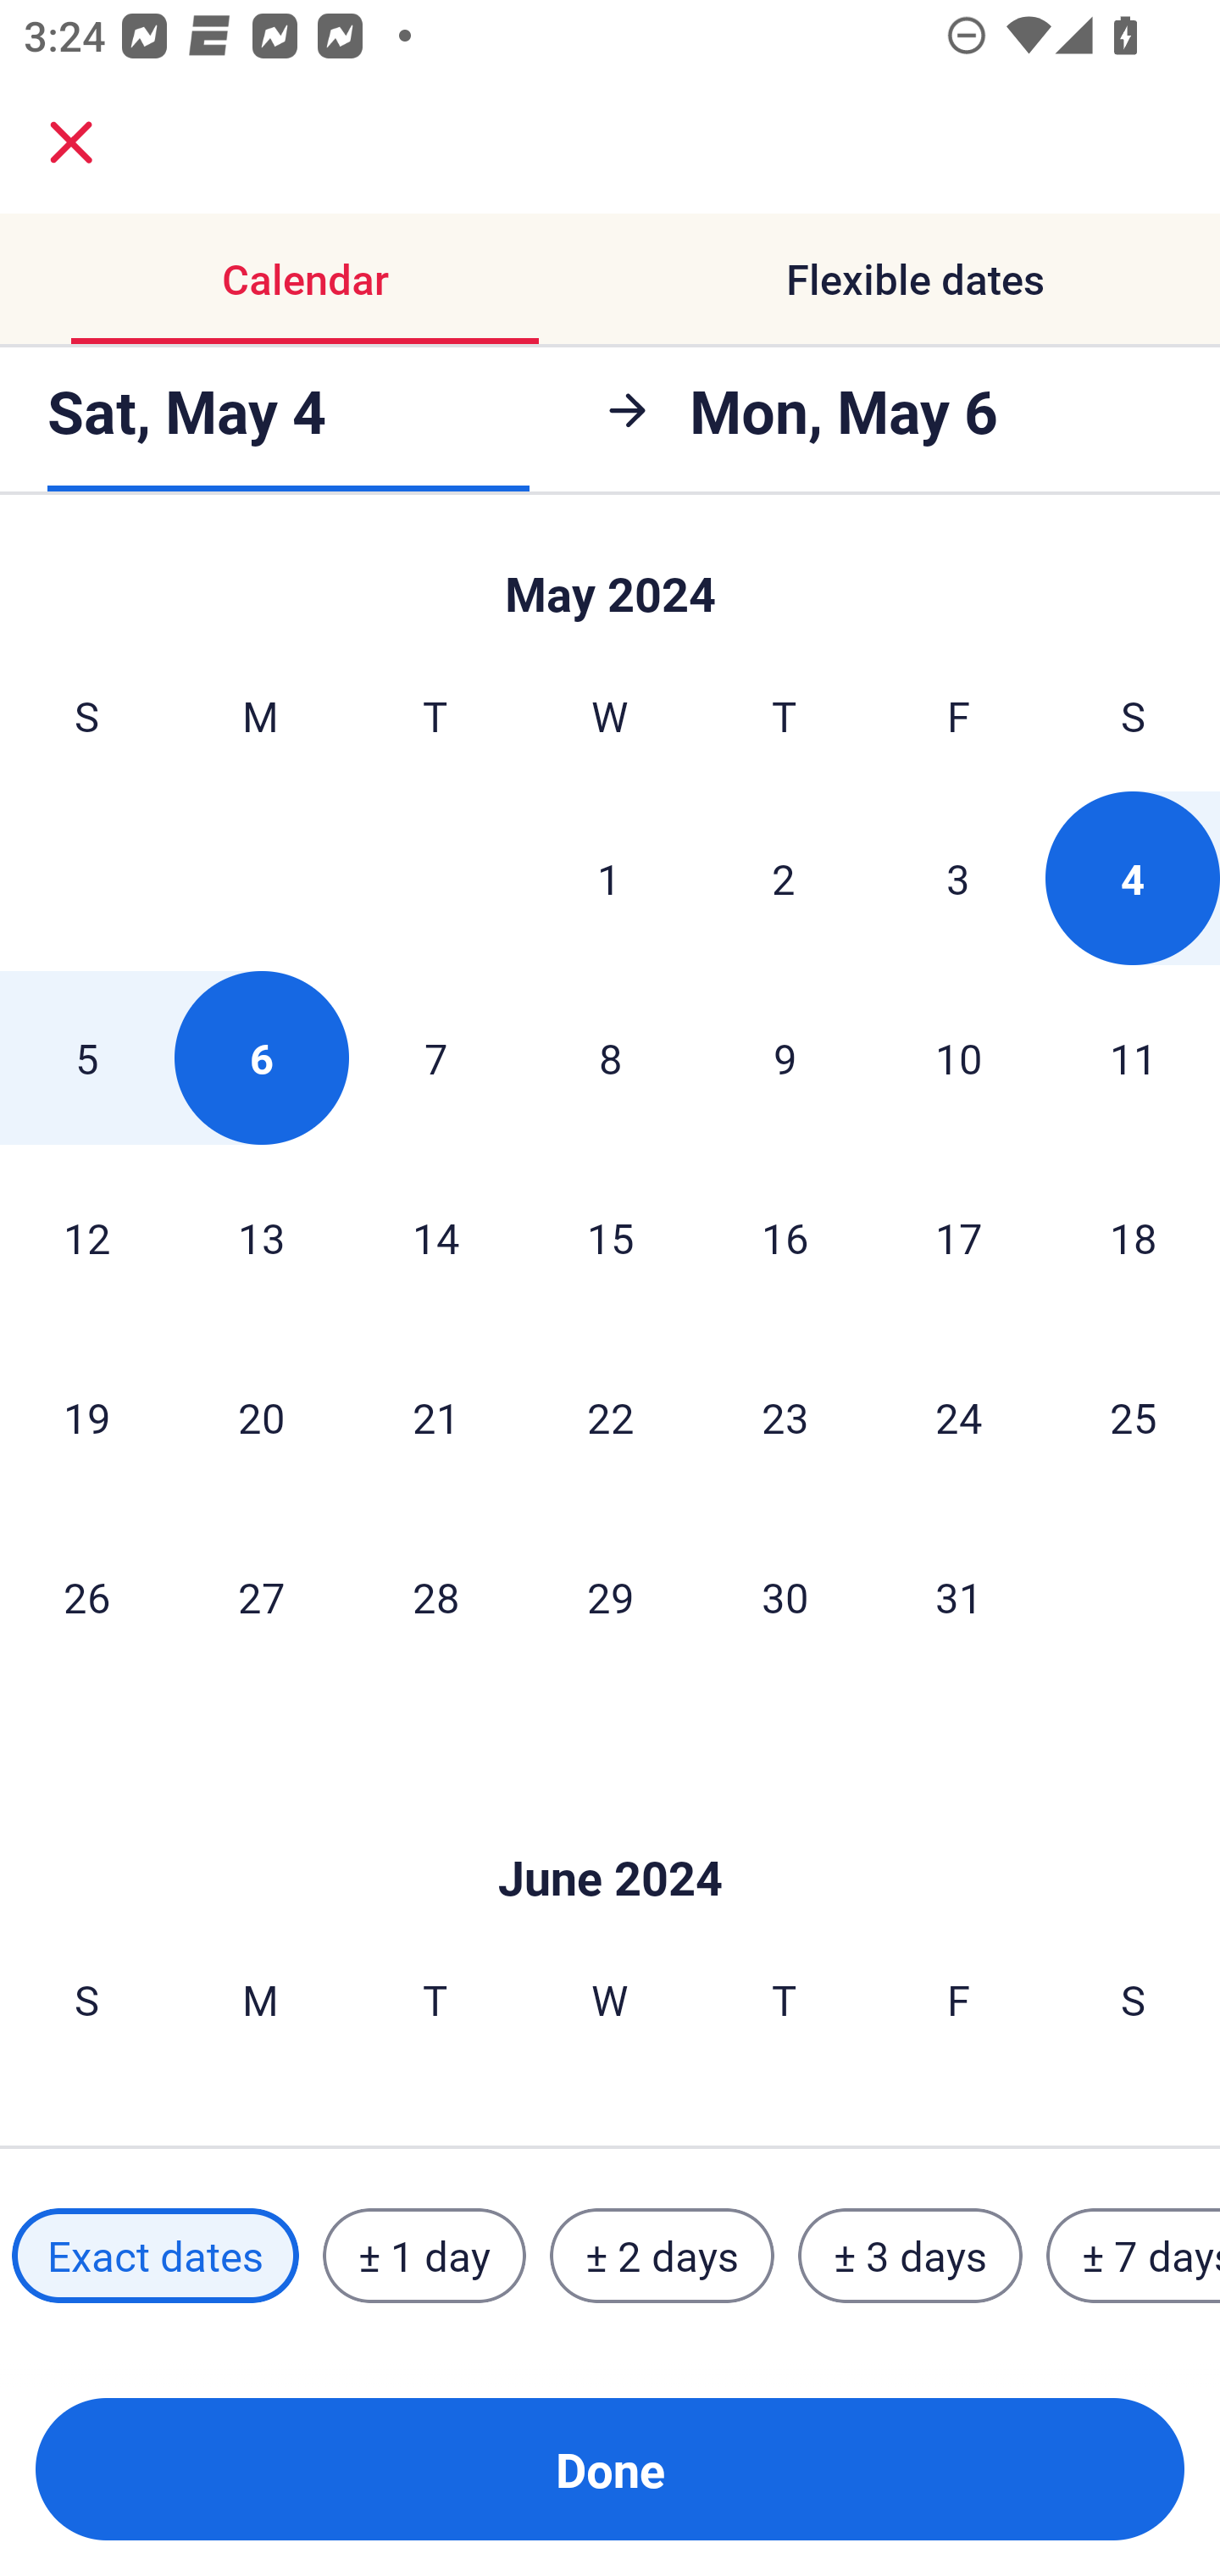 The width and height of the screenshot is (1220, 2576). I want to click on 7 Tuesday, May 7, 2024, so click(435, 1058).